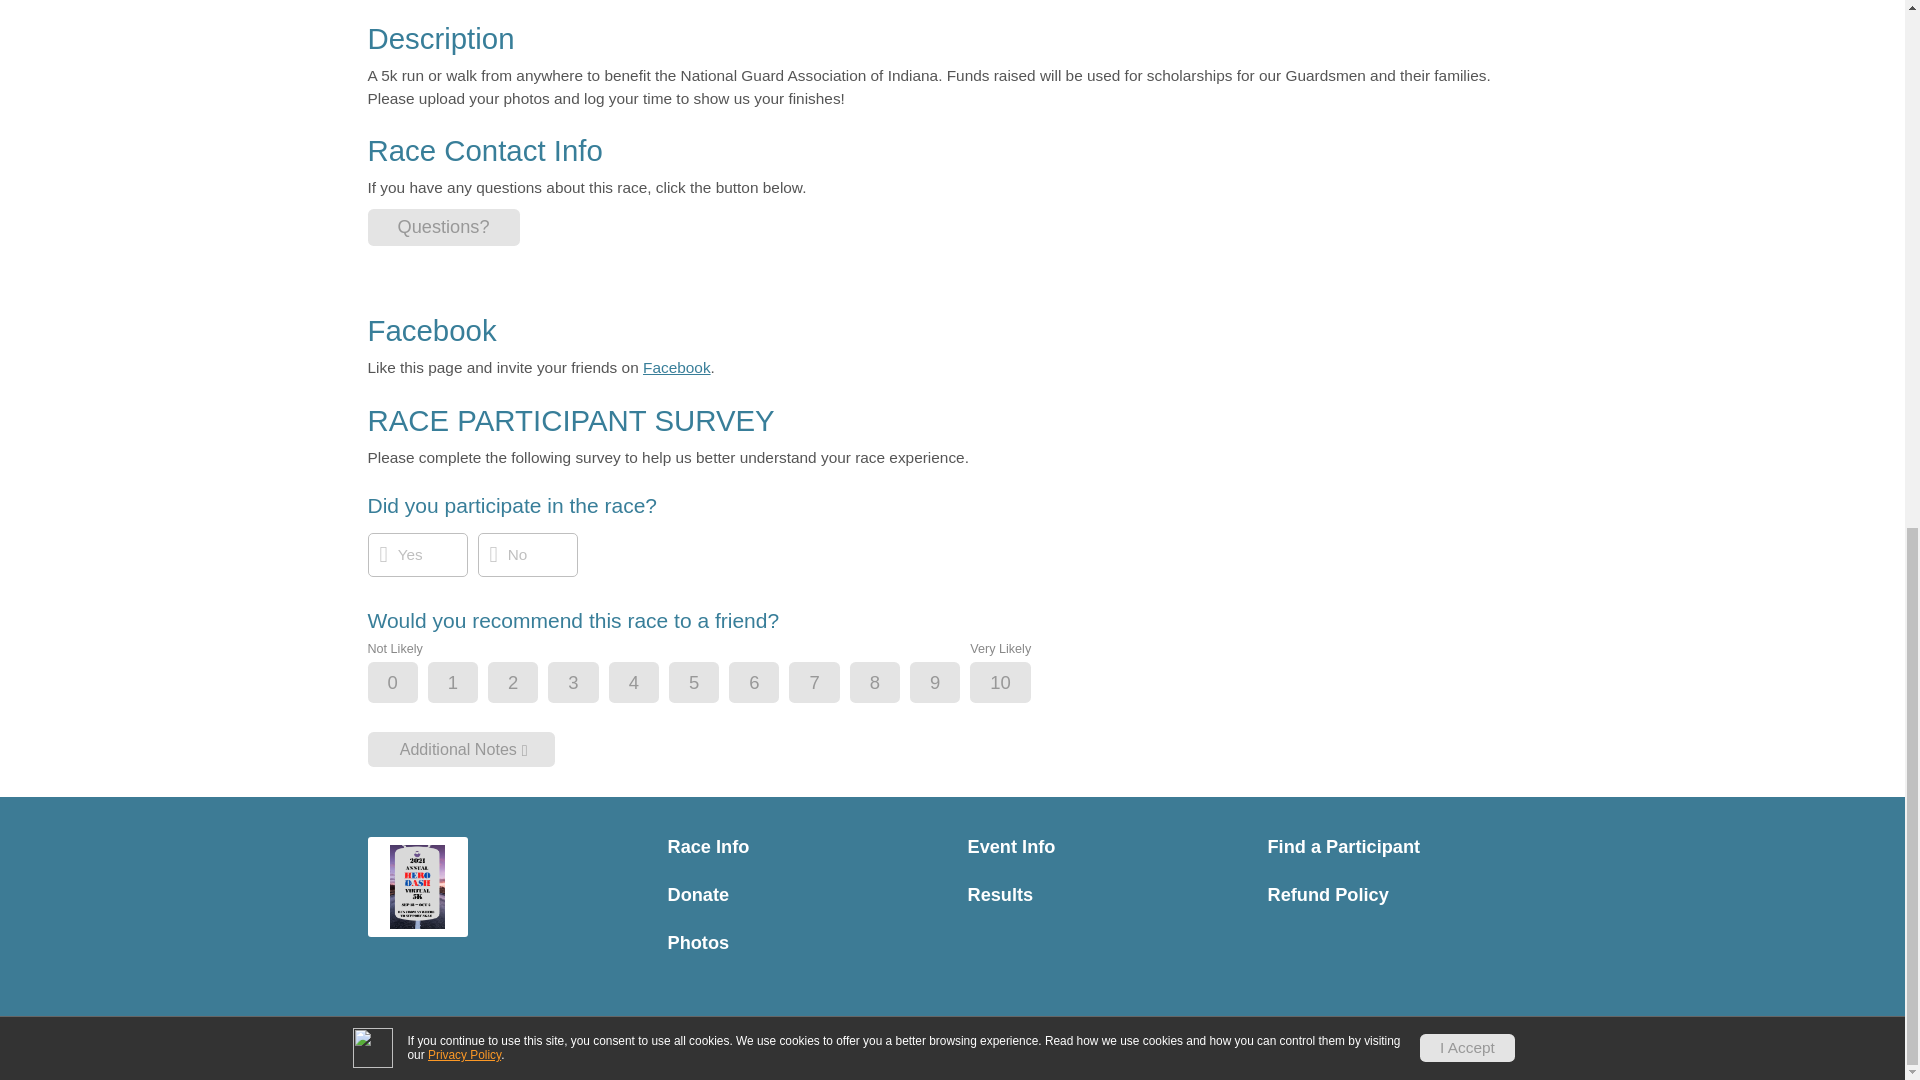 The height and width of the screenshot is (1080, 1920). What do you see at coordinates (1016, 684) in the screenshot?
I see `10` at bounding box center [1016, 684].